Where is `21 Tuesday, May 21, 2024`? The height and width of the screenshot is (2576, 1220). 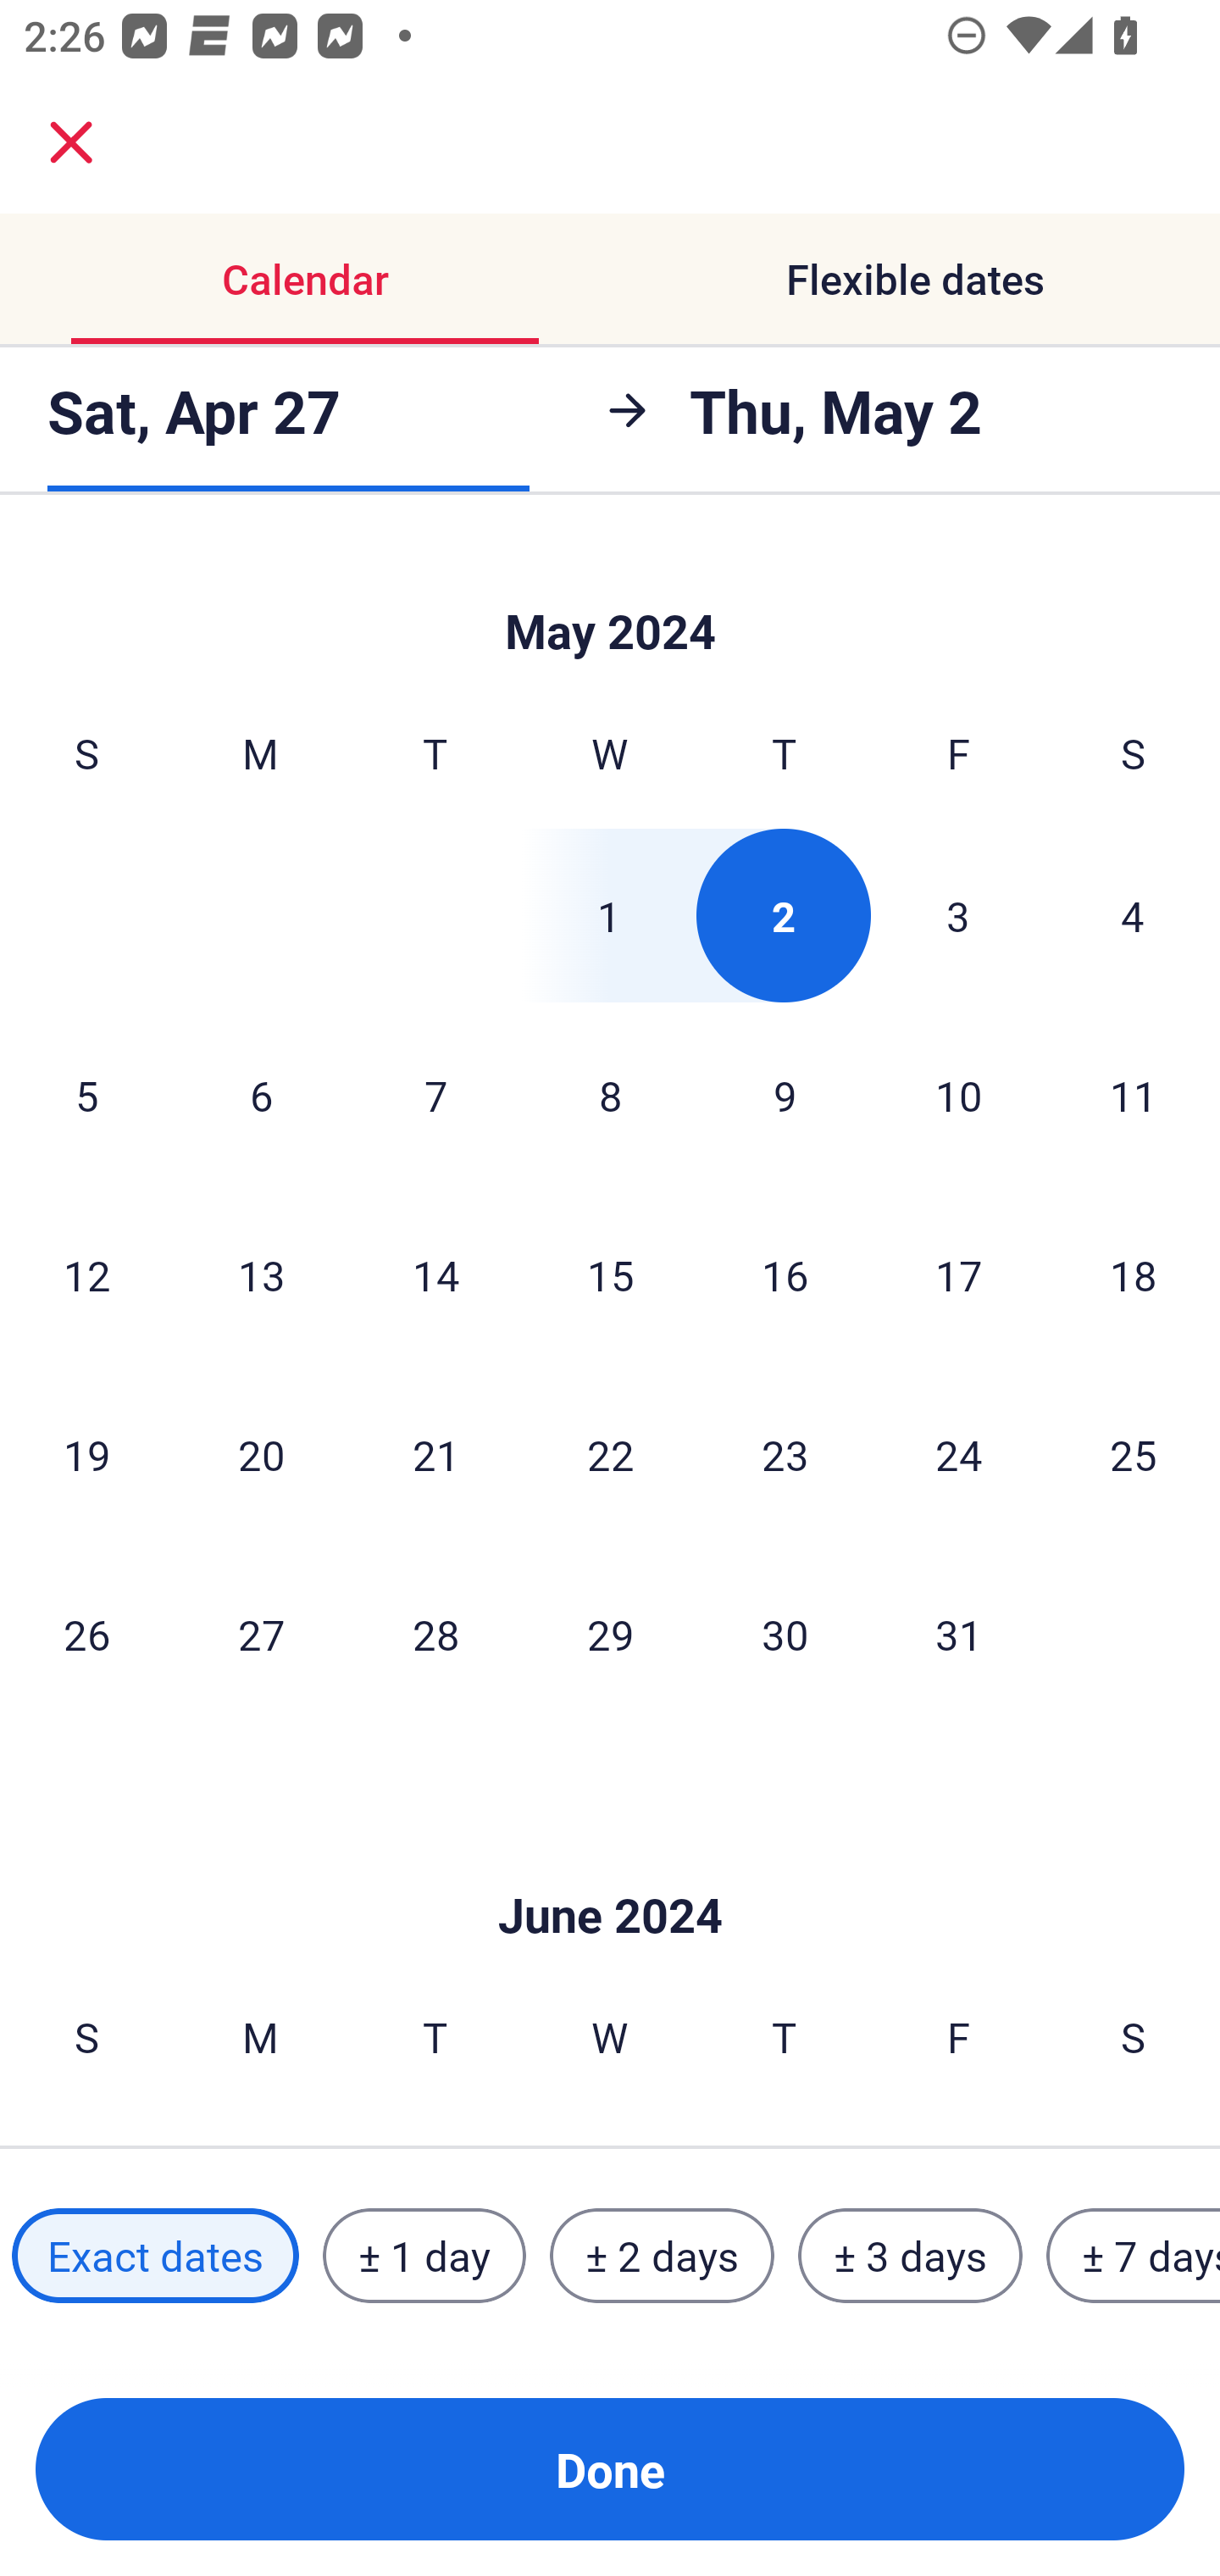
21 Tuesday, May 21, 2024 is located at coordinates (435, 1454).